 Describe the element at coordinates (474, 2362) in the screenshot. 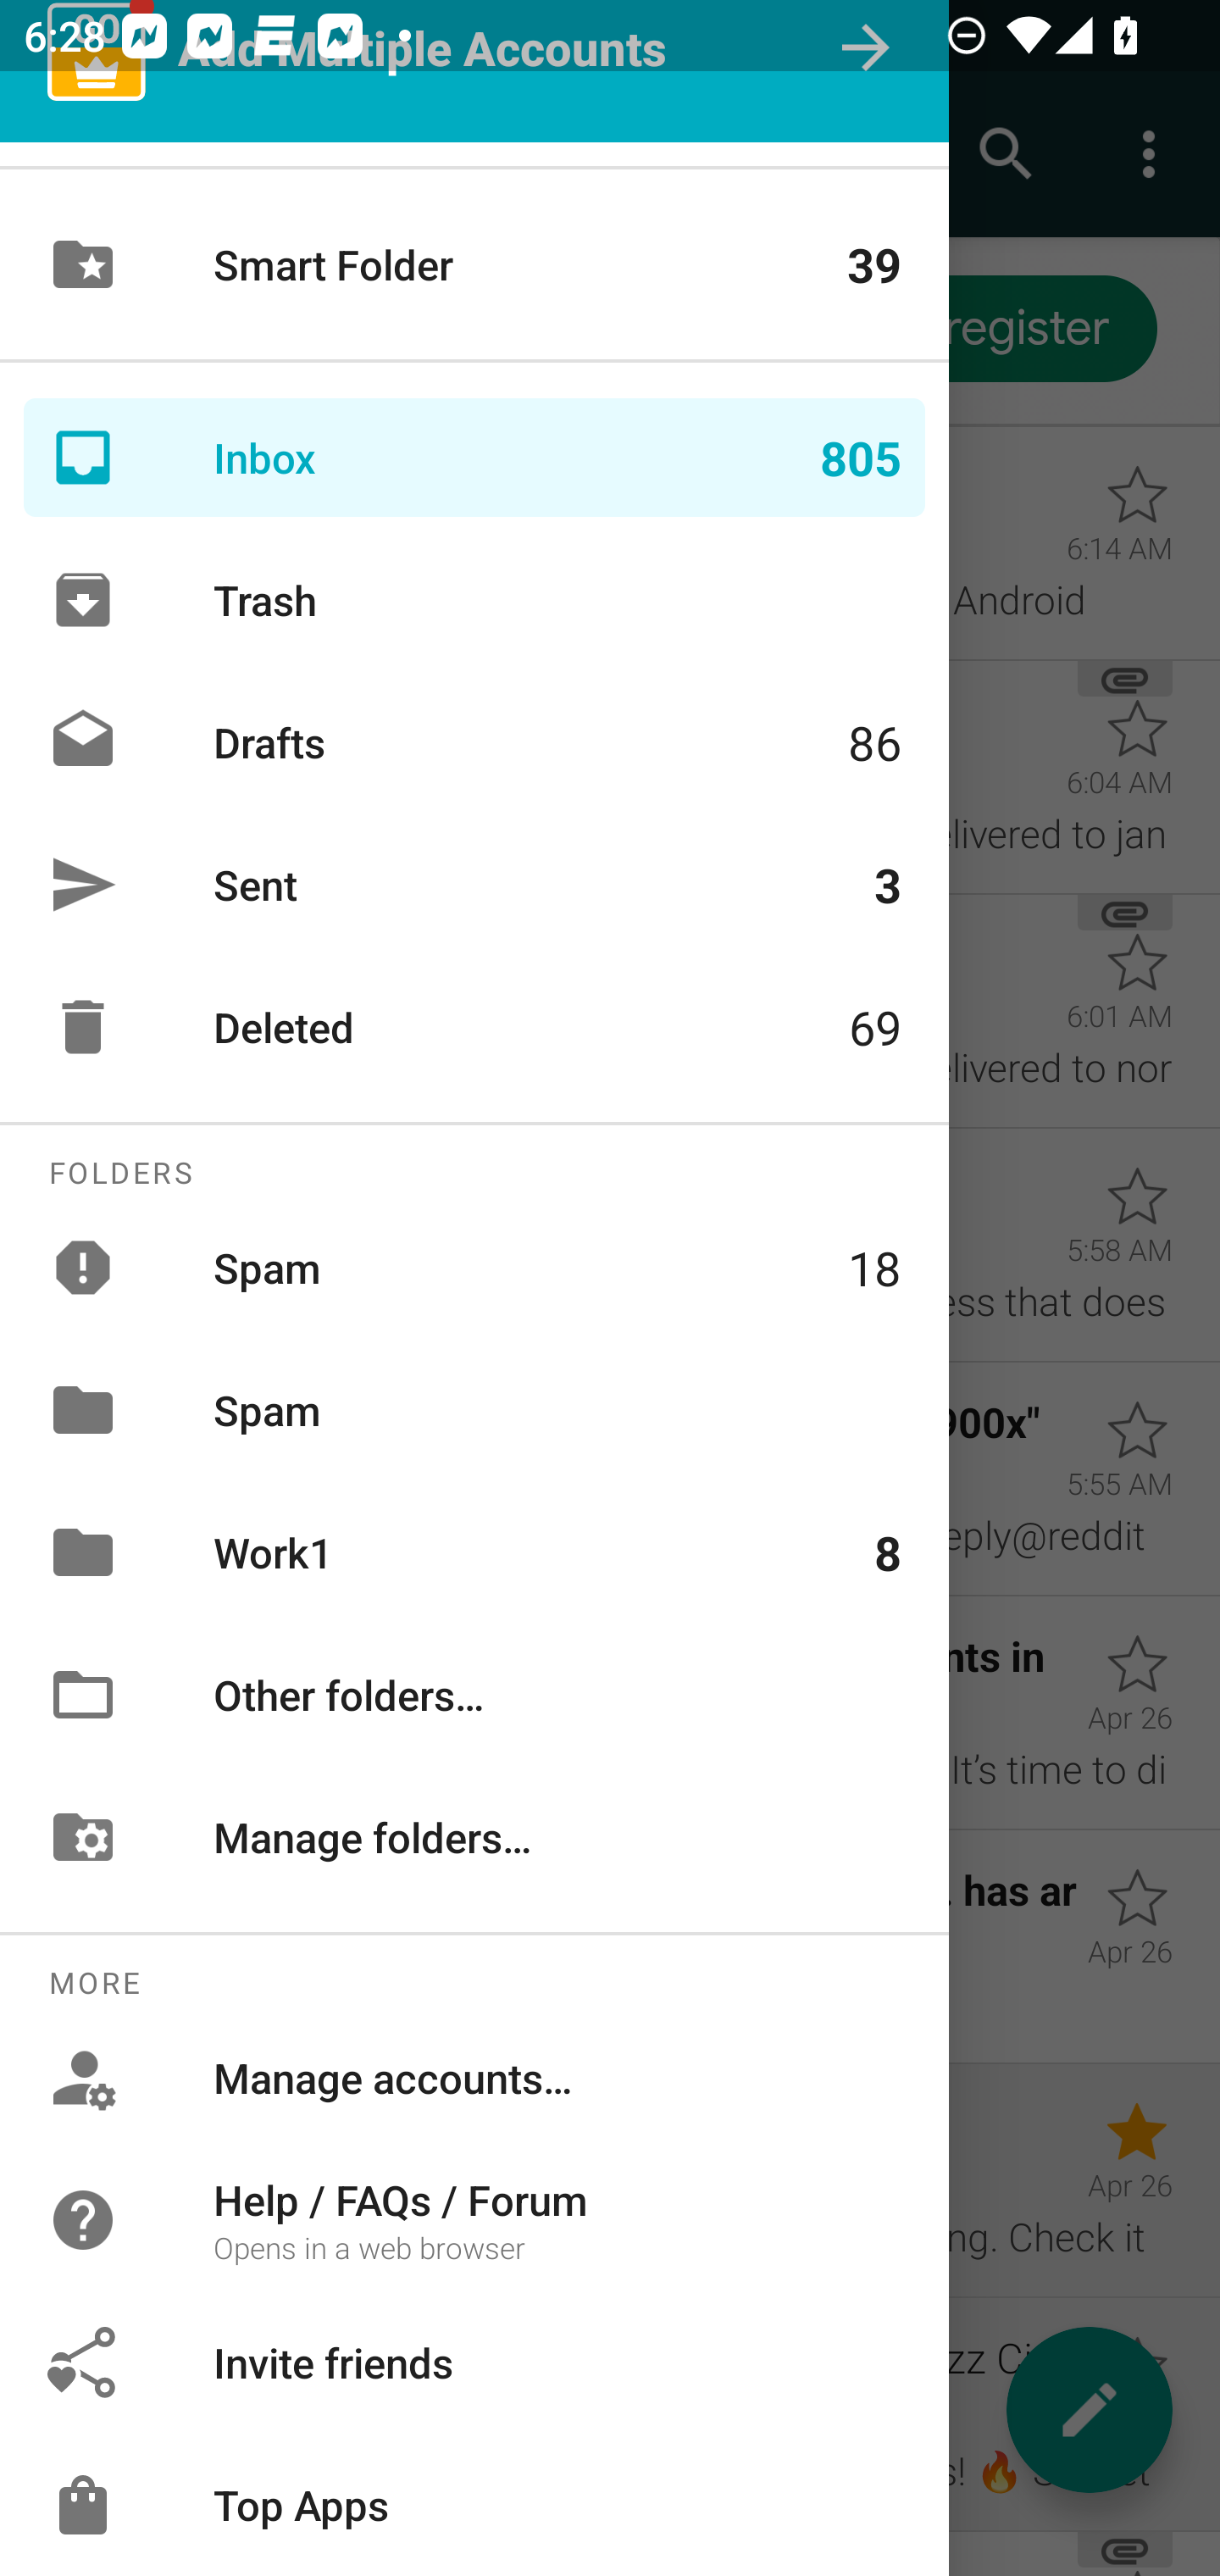

I see `Invite friends` at that location.